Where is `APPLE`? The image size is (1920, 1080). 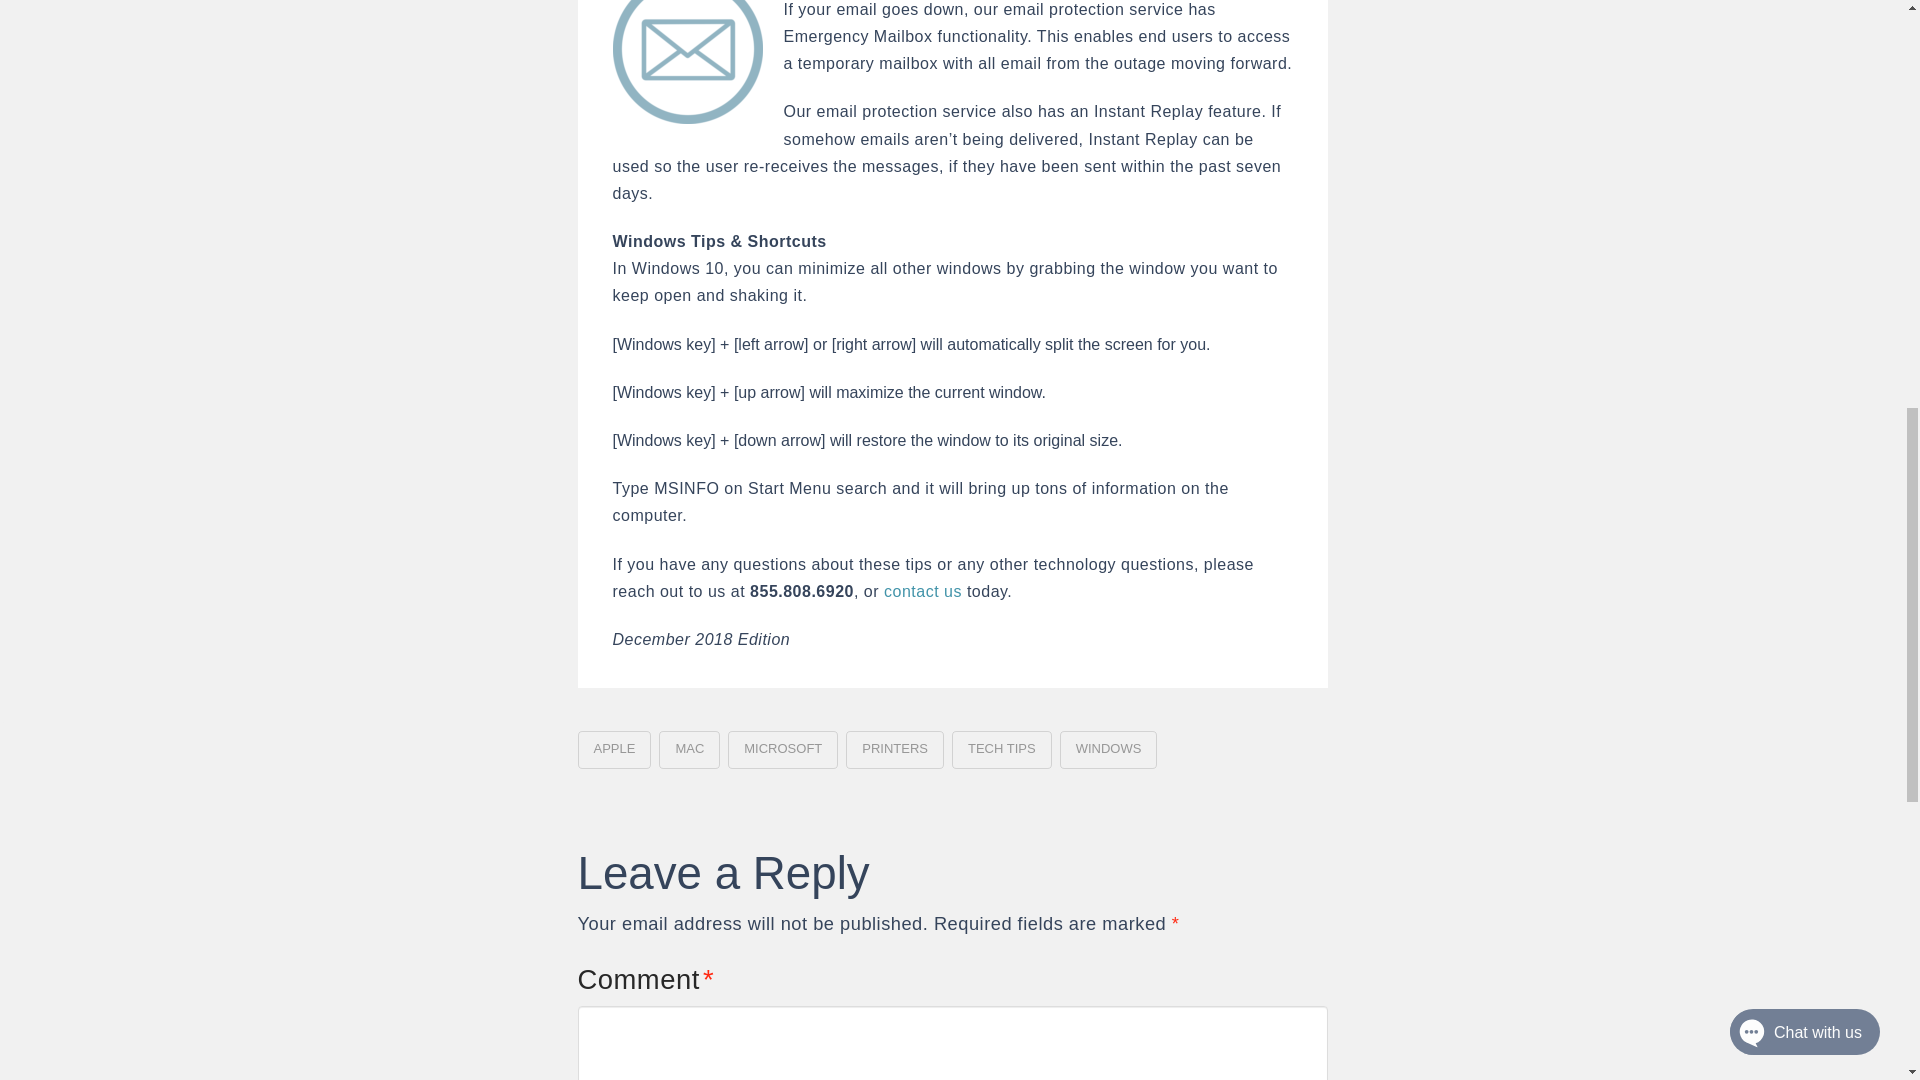 APPLE is located at coordinates (614, 750).